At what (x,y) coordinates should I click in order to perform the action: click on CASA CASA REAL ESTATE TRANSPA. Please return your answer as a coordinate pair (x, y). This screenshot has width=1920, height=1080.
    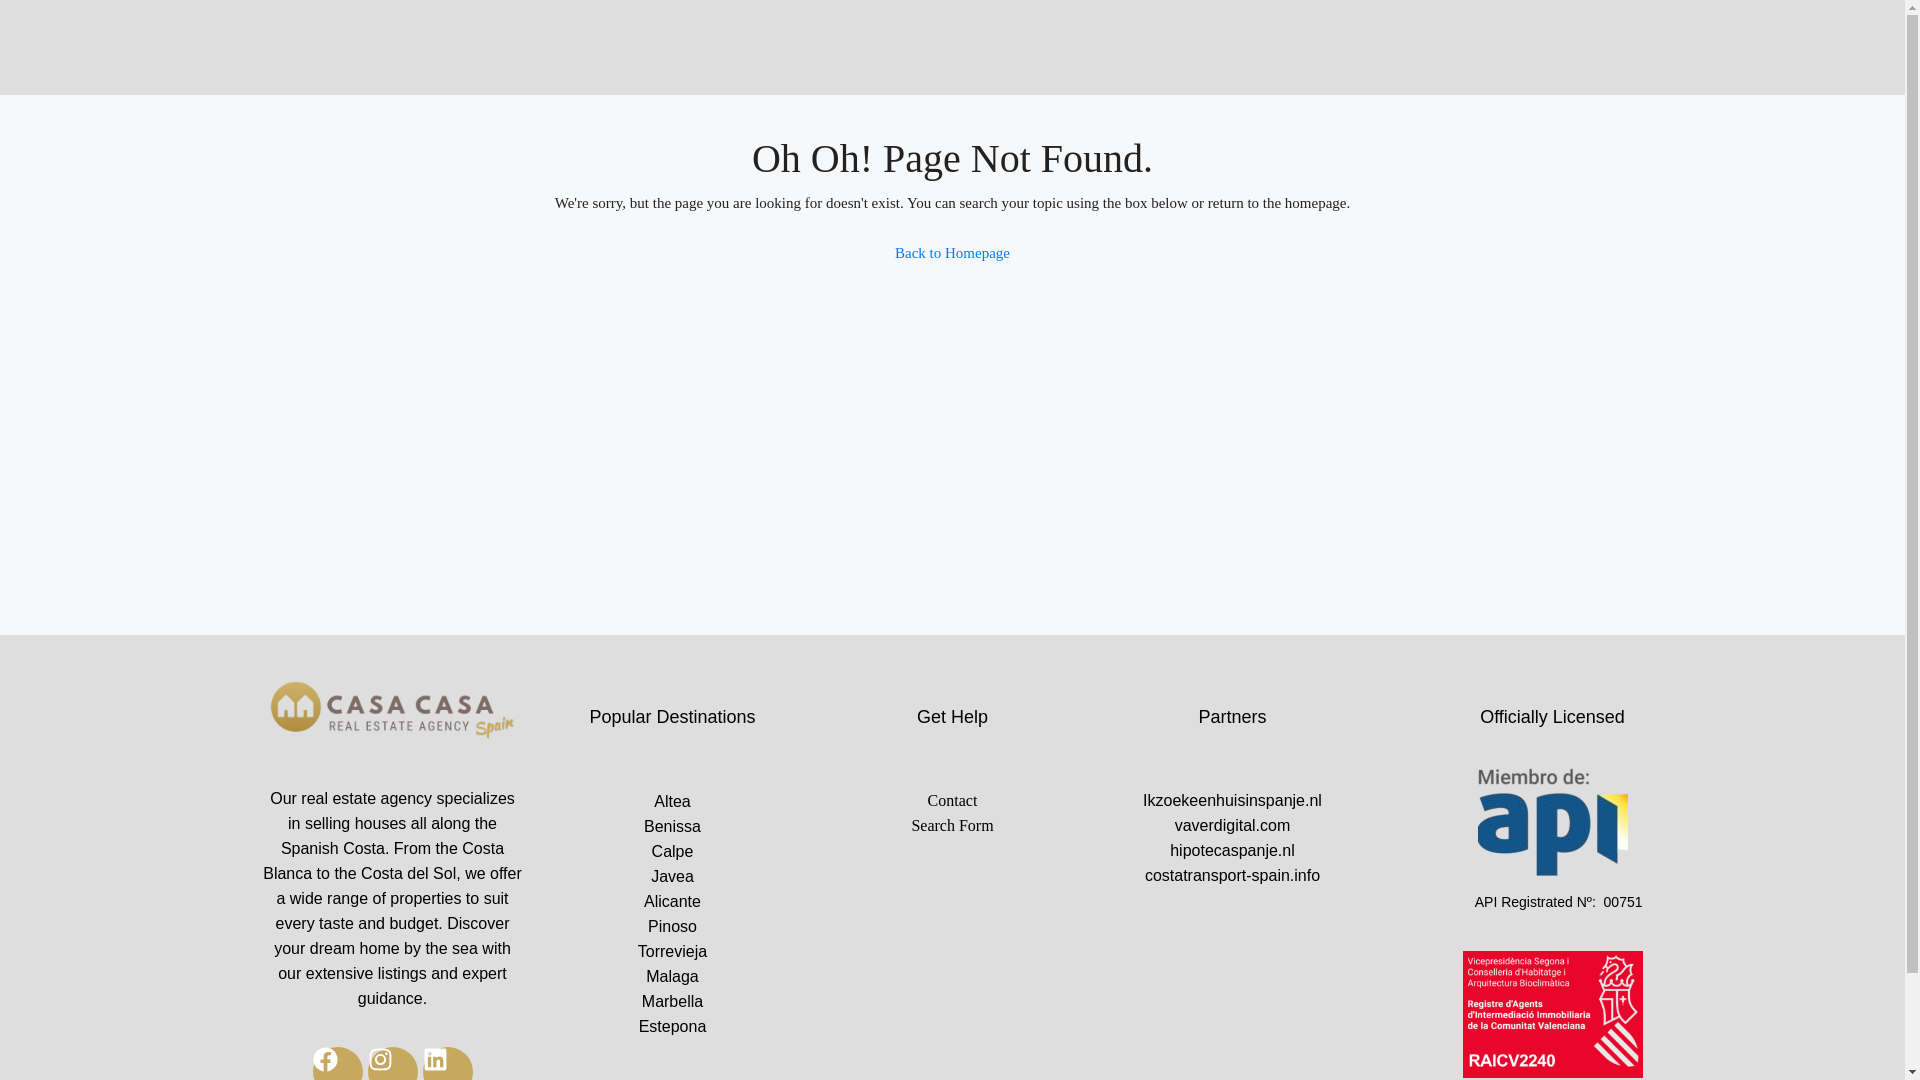
    Looking at the image, I should click on (392, 712).